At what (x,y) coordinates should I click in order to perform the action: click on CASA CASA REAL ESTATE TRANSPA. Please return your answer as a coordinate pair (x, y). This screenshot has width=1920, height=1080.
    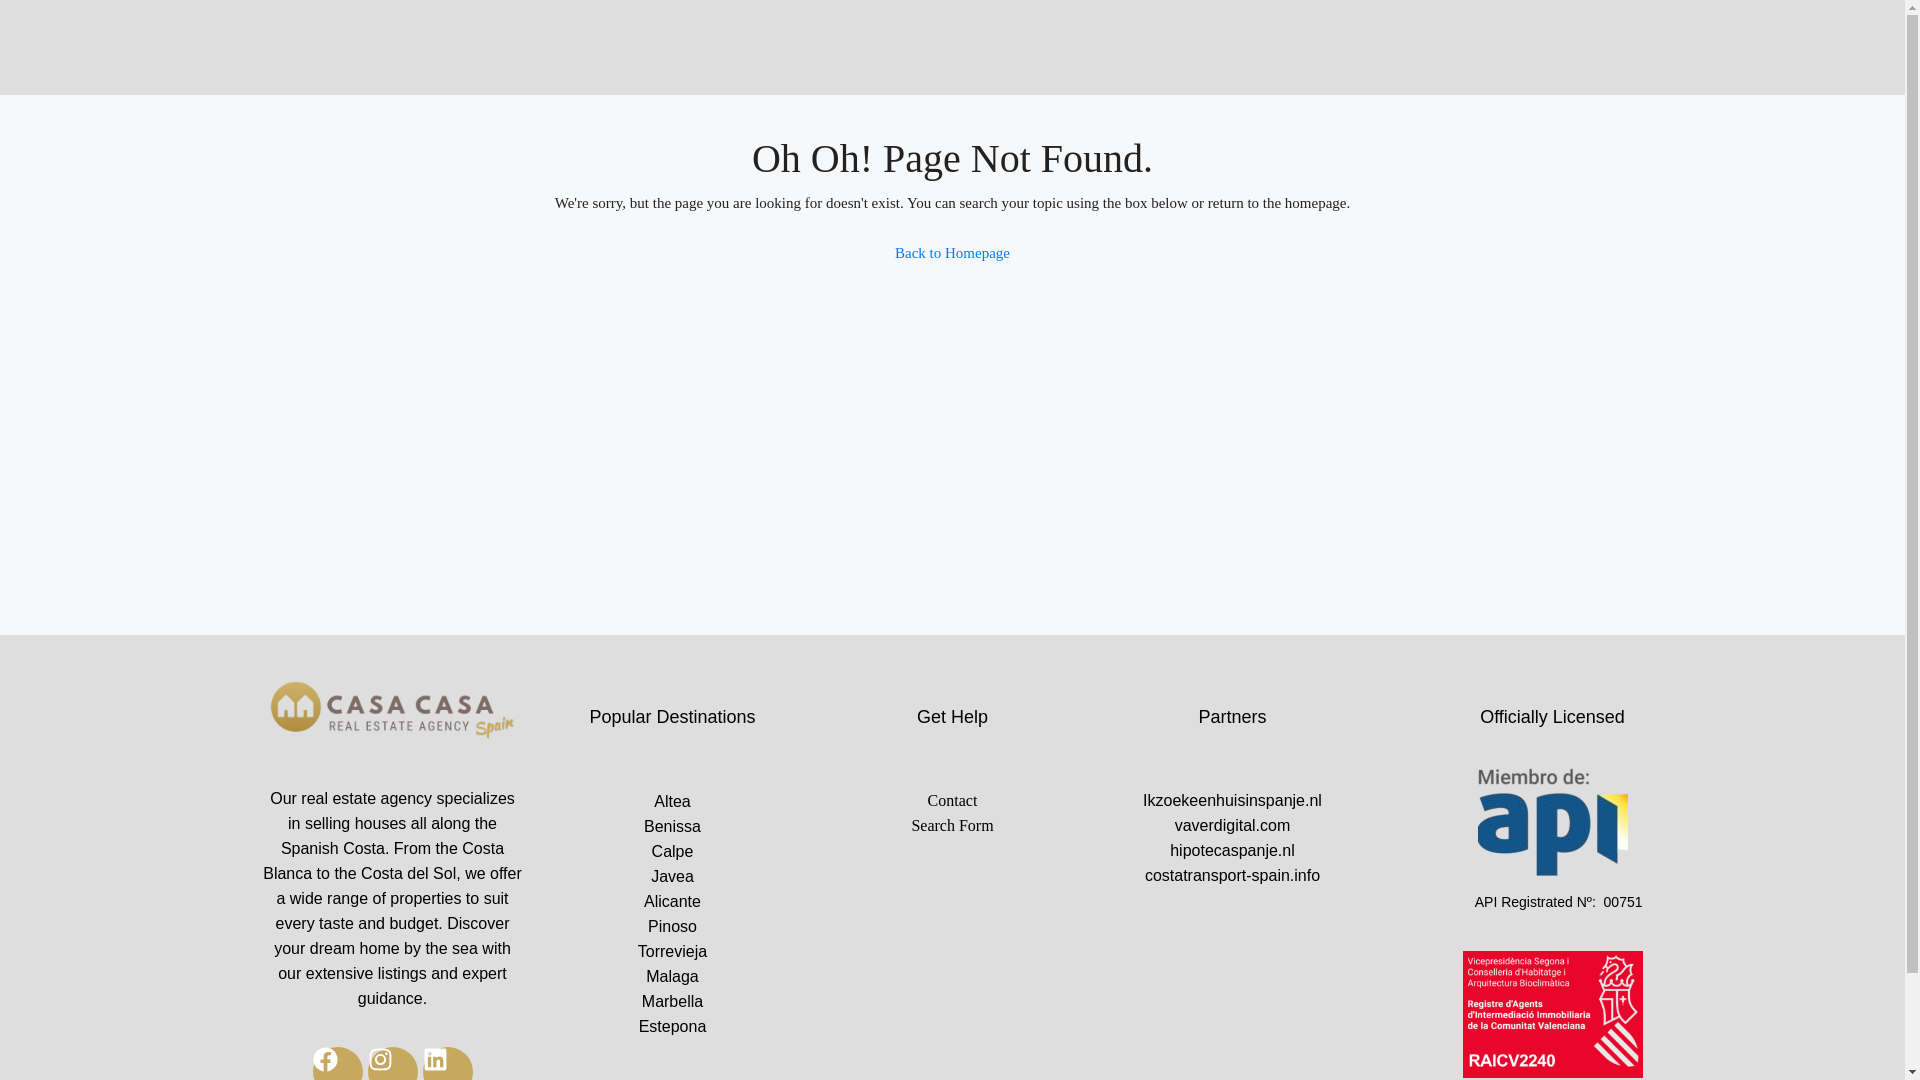
    Looking at the image, I should click on (392, 712).